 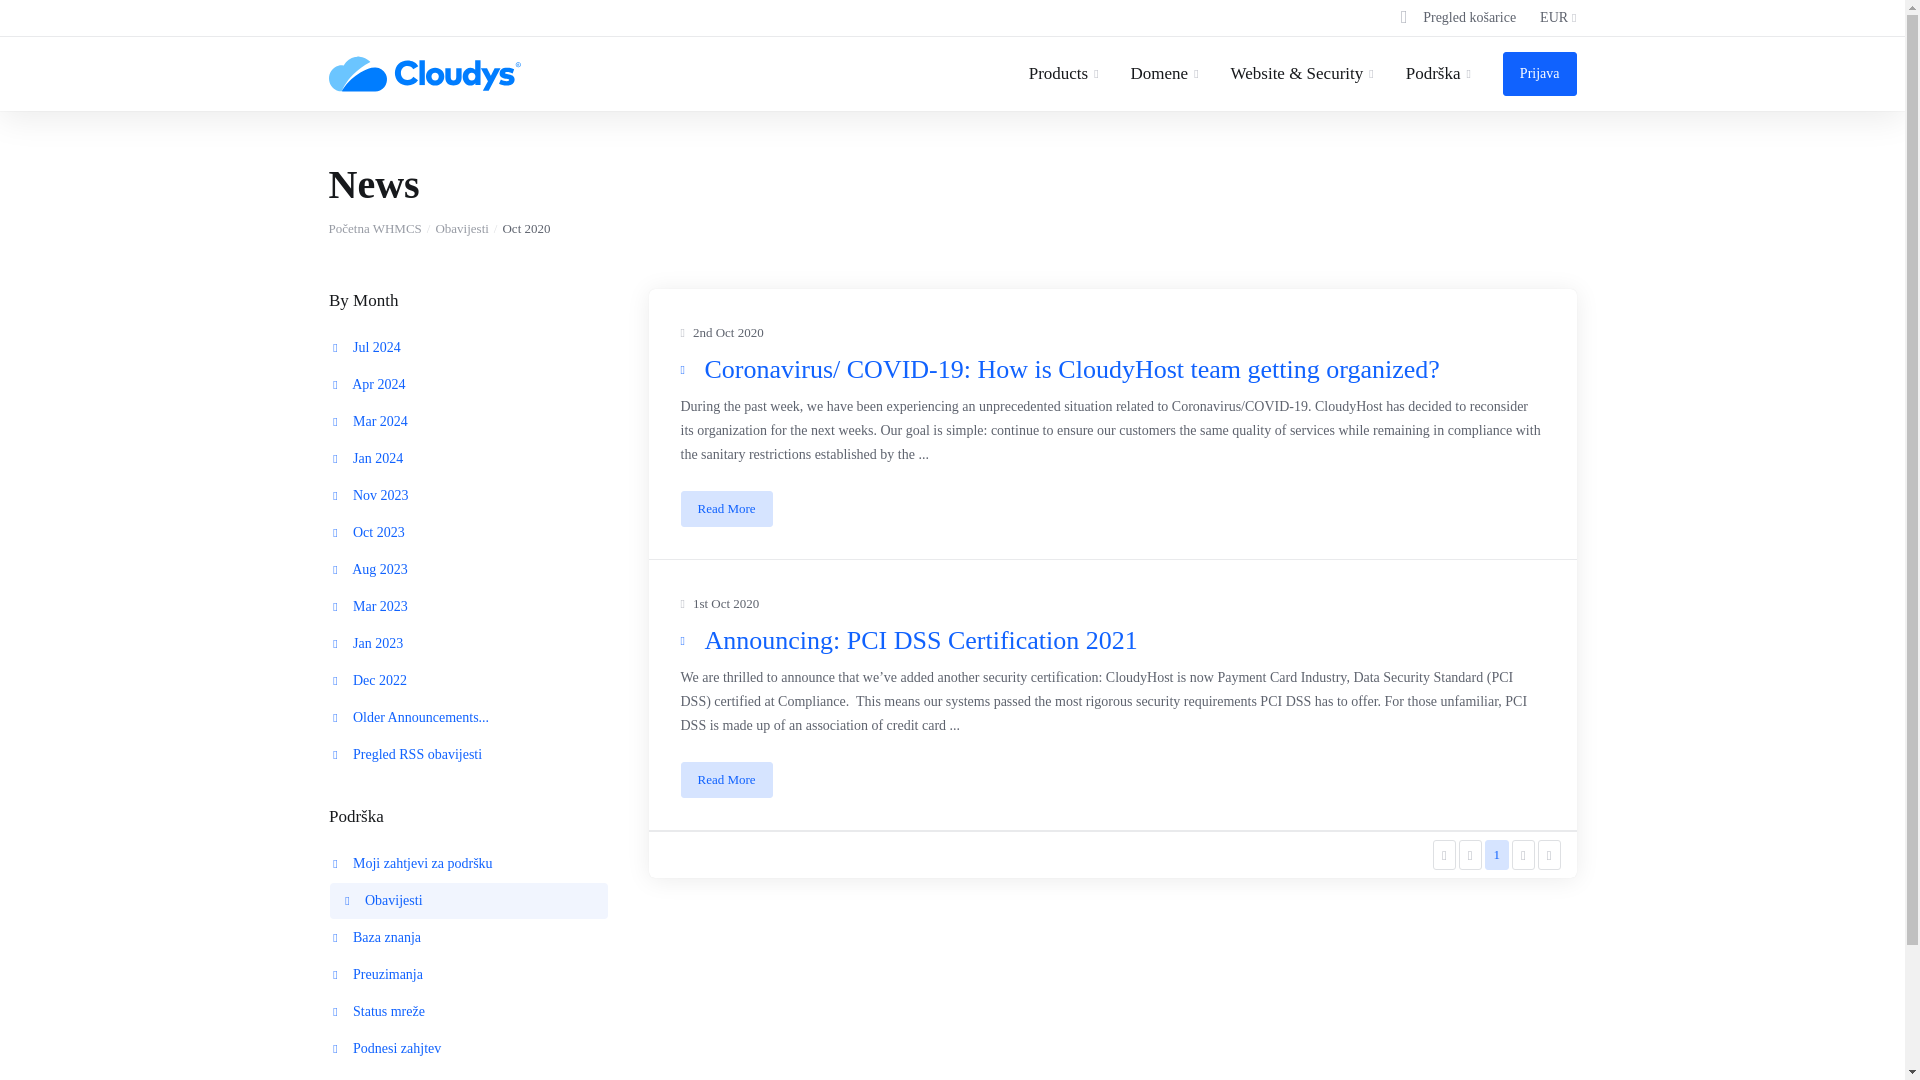 I want to click on Aug 2023, so click(x=469, y=569).